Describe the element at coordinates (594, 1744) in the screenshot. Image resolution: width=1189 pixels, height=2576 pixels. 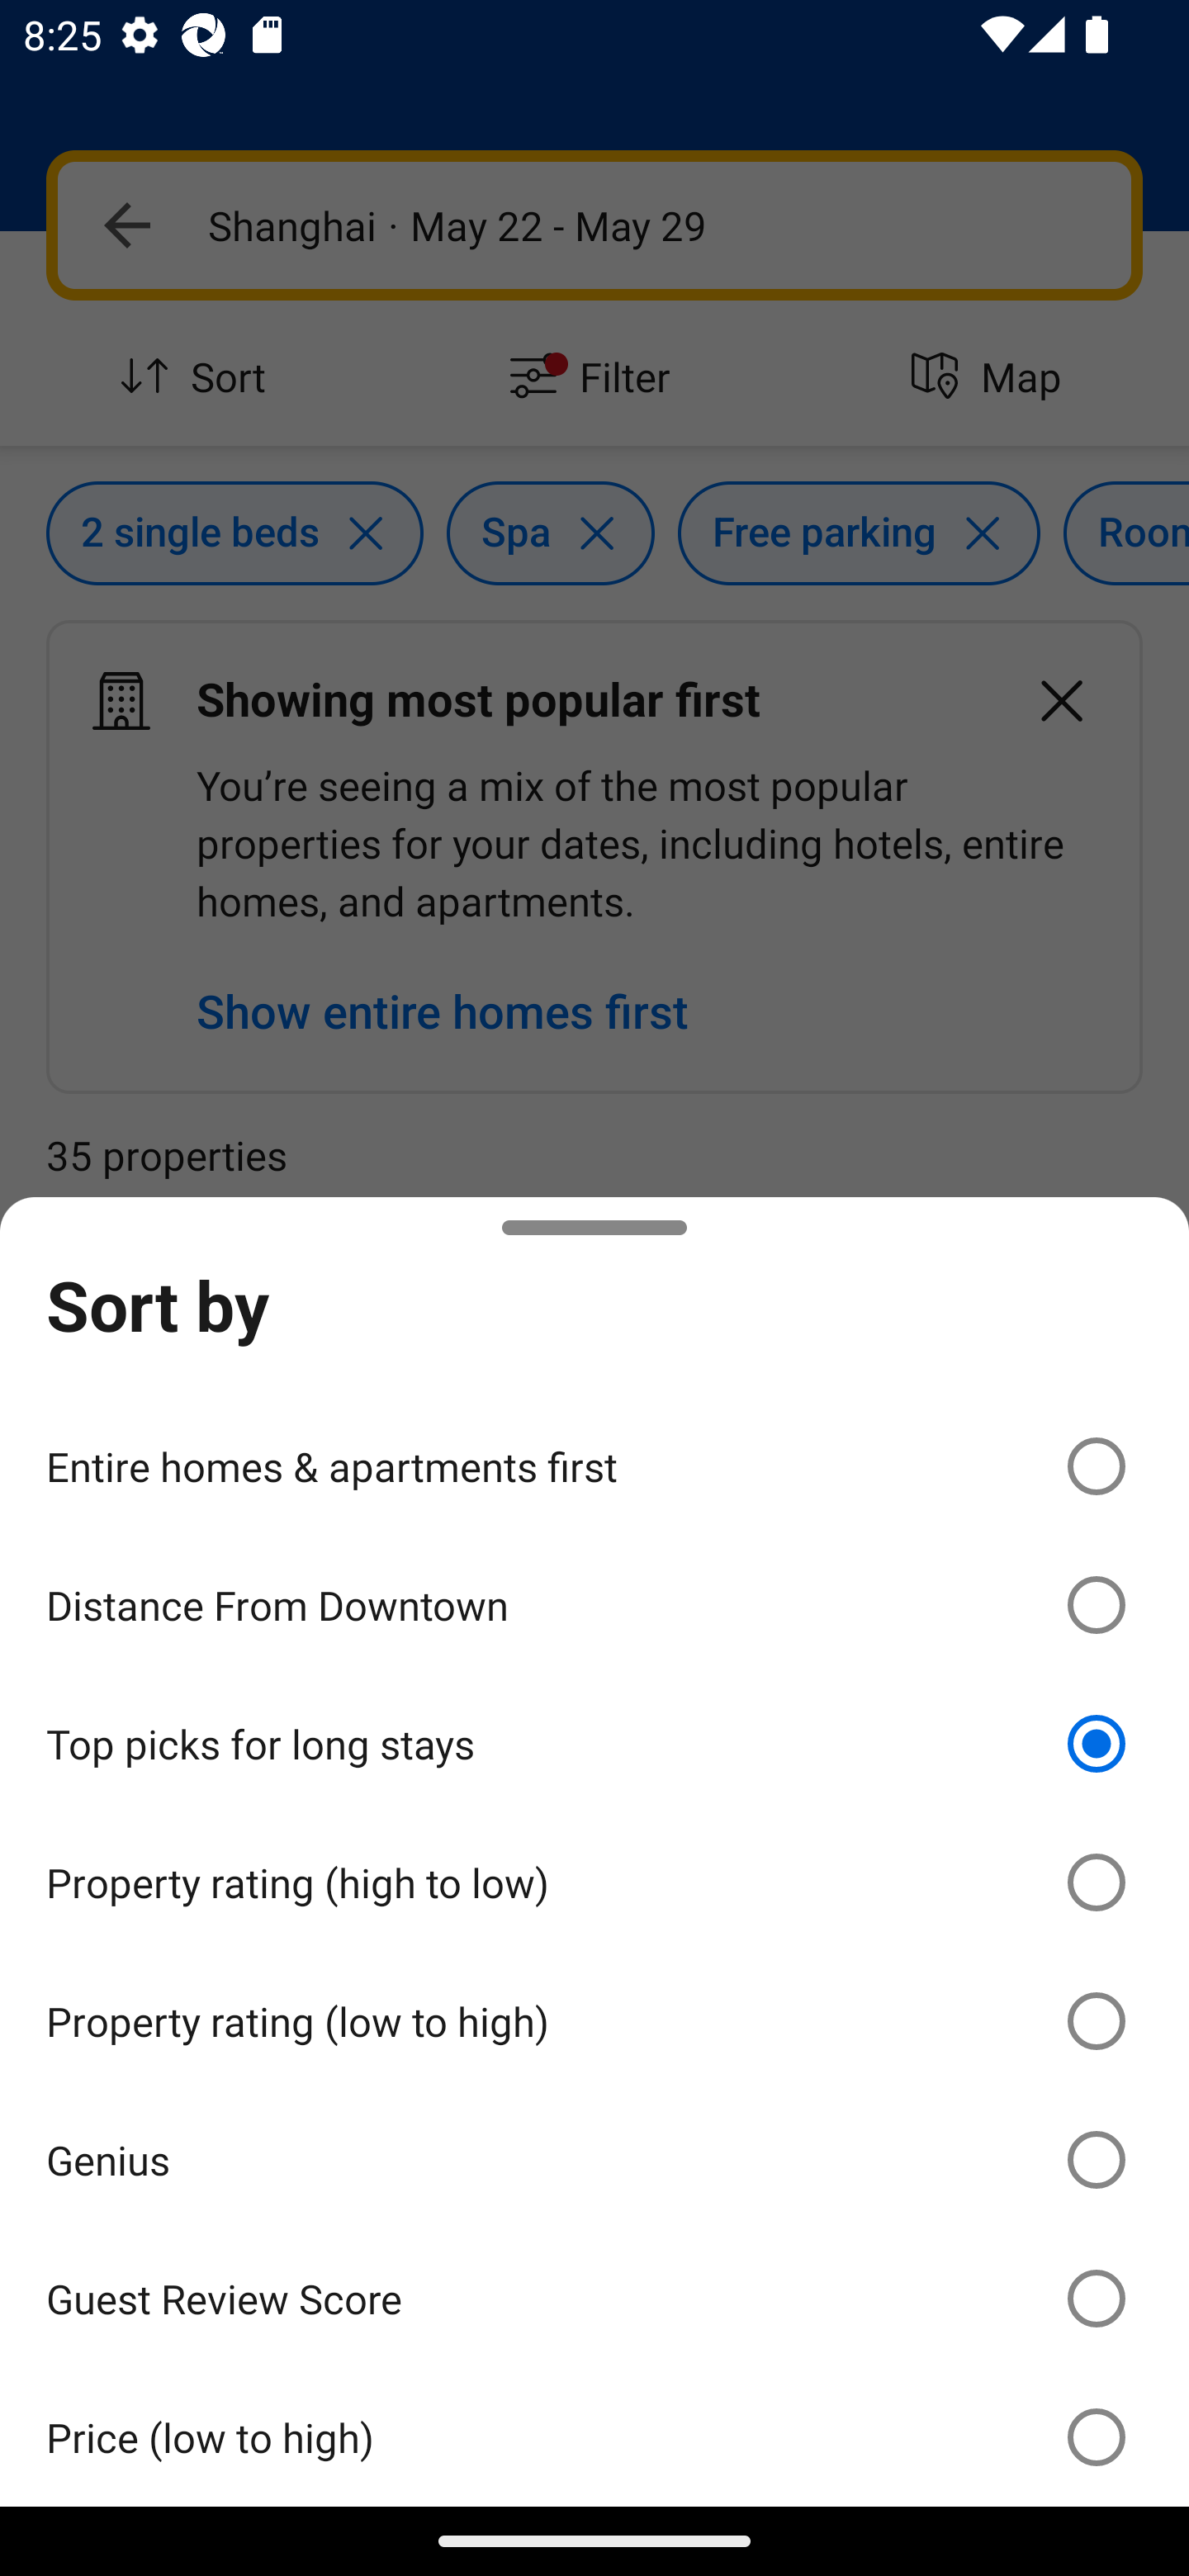
I see `Top picks for long stays` at that location.